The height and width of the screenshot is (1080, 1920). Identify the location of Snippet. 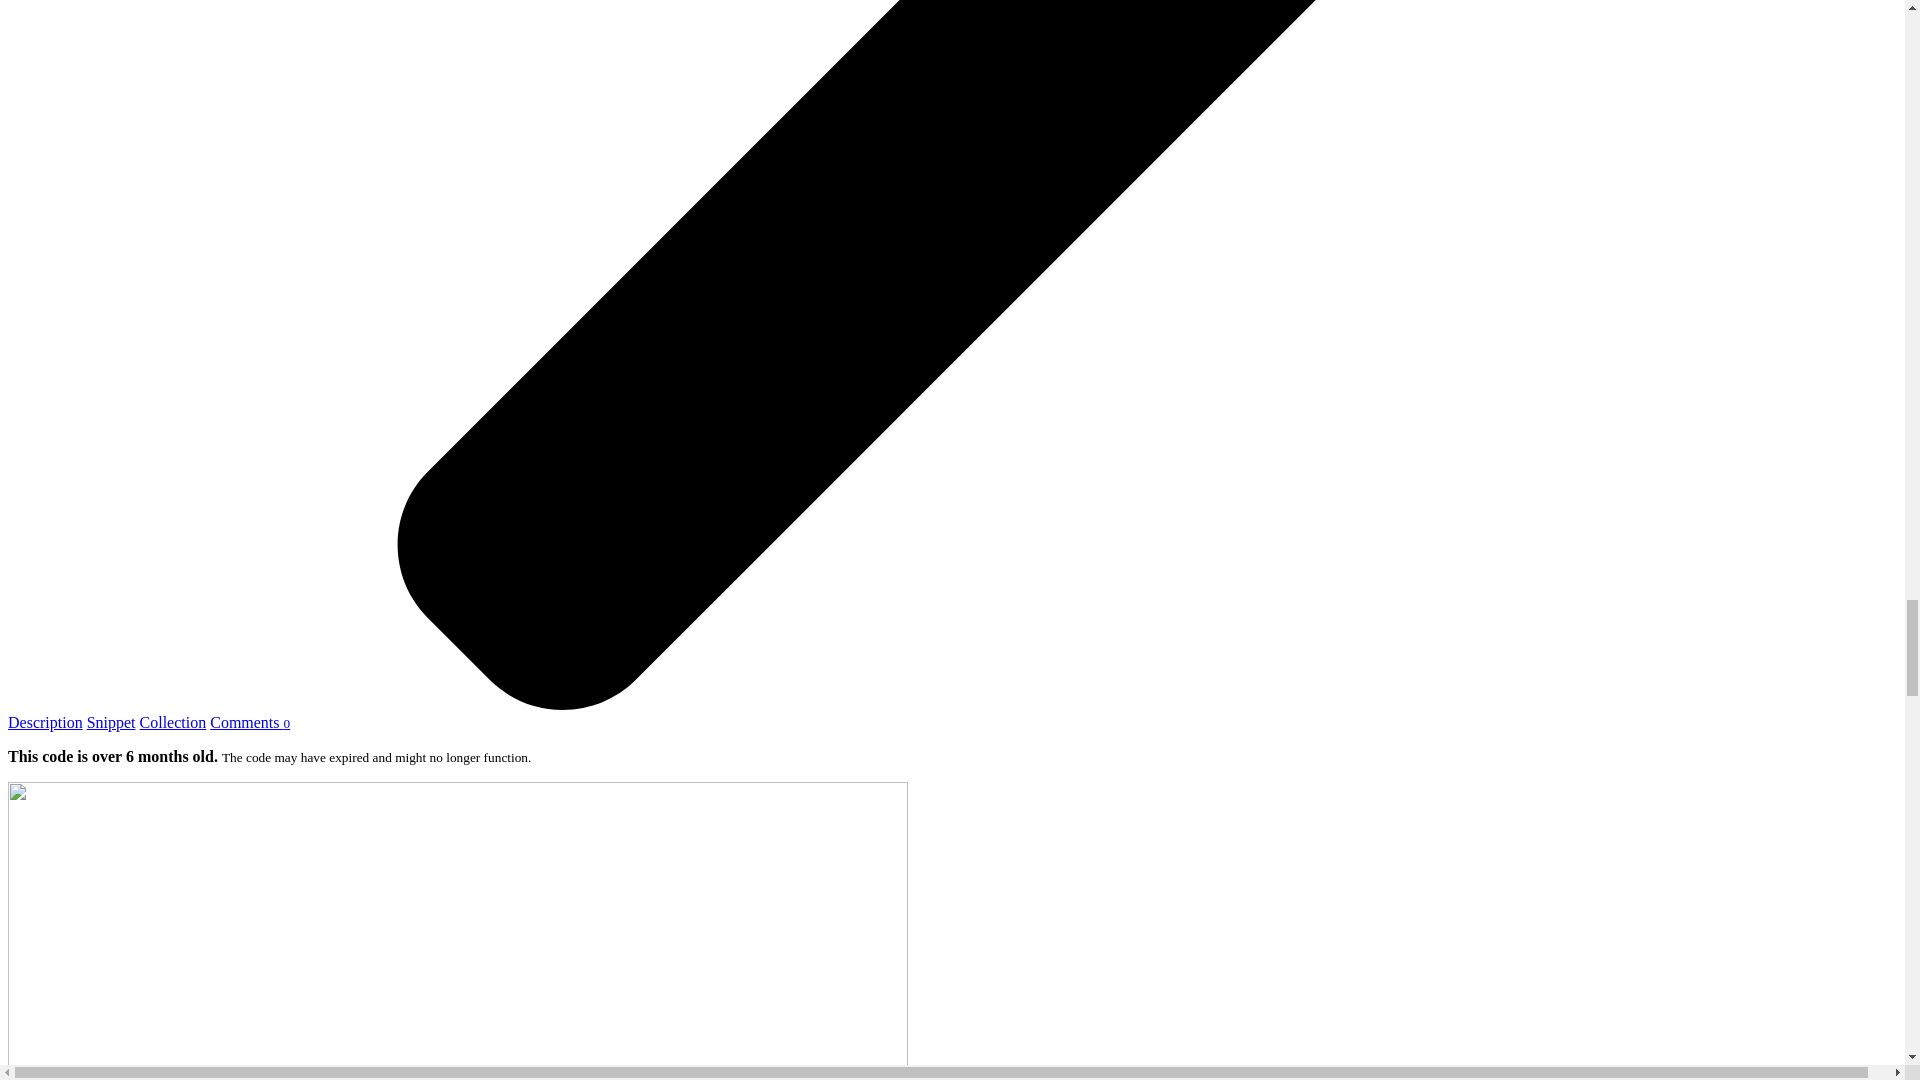
(111, 722).